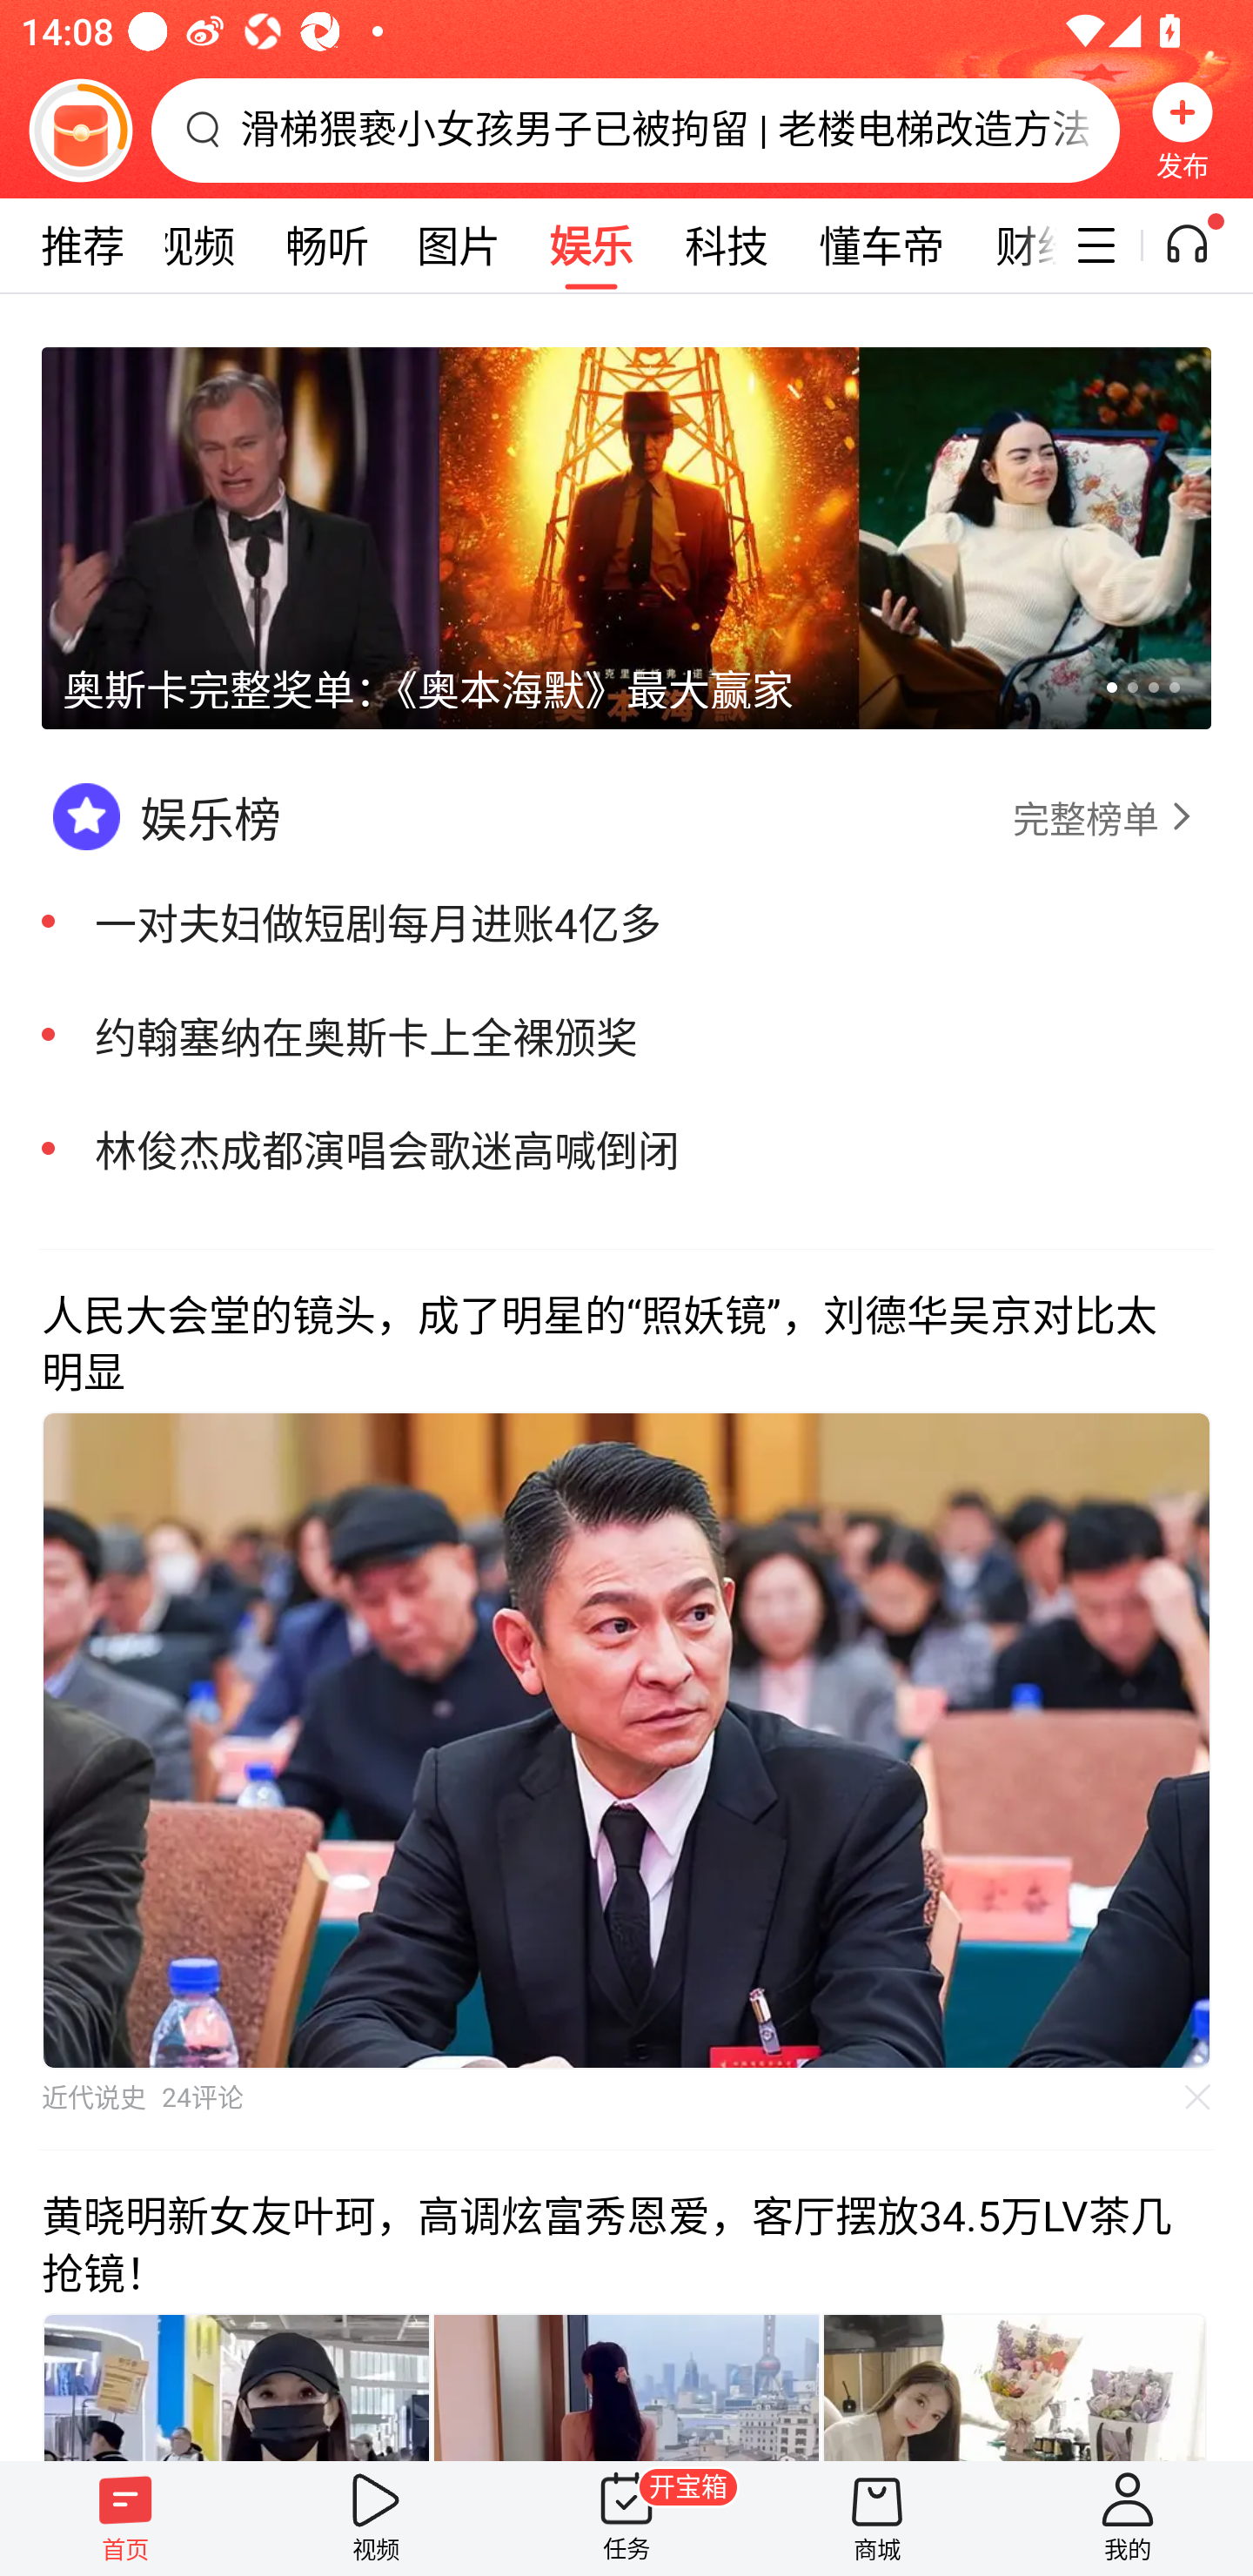 Image resolution: width=1253 pixels, height=2576 pixels. What do you see at coordinates (125, 2518) in the screenshot?
I see `首页` at bounding box center [125, 2518].